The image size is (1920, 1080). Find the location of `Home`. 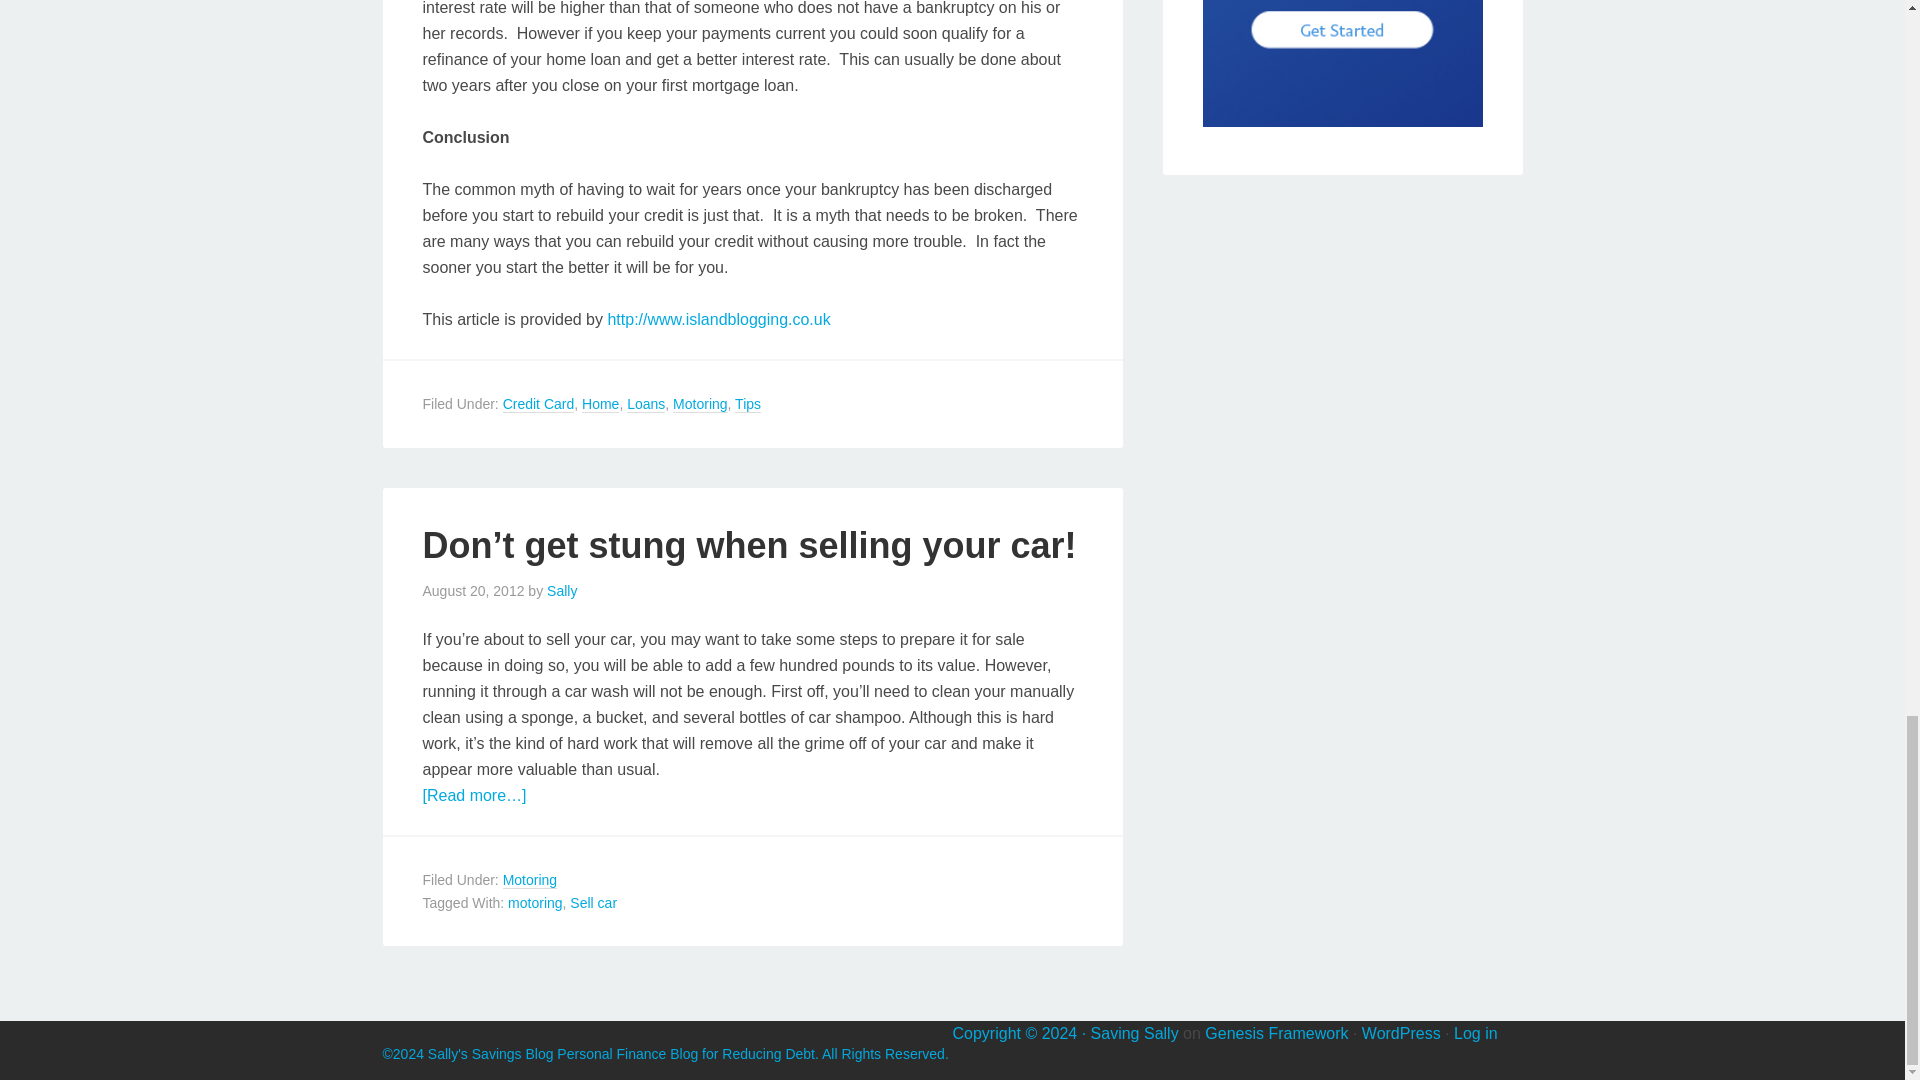

Home is located at coordinates (600, 404).